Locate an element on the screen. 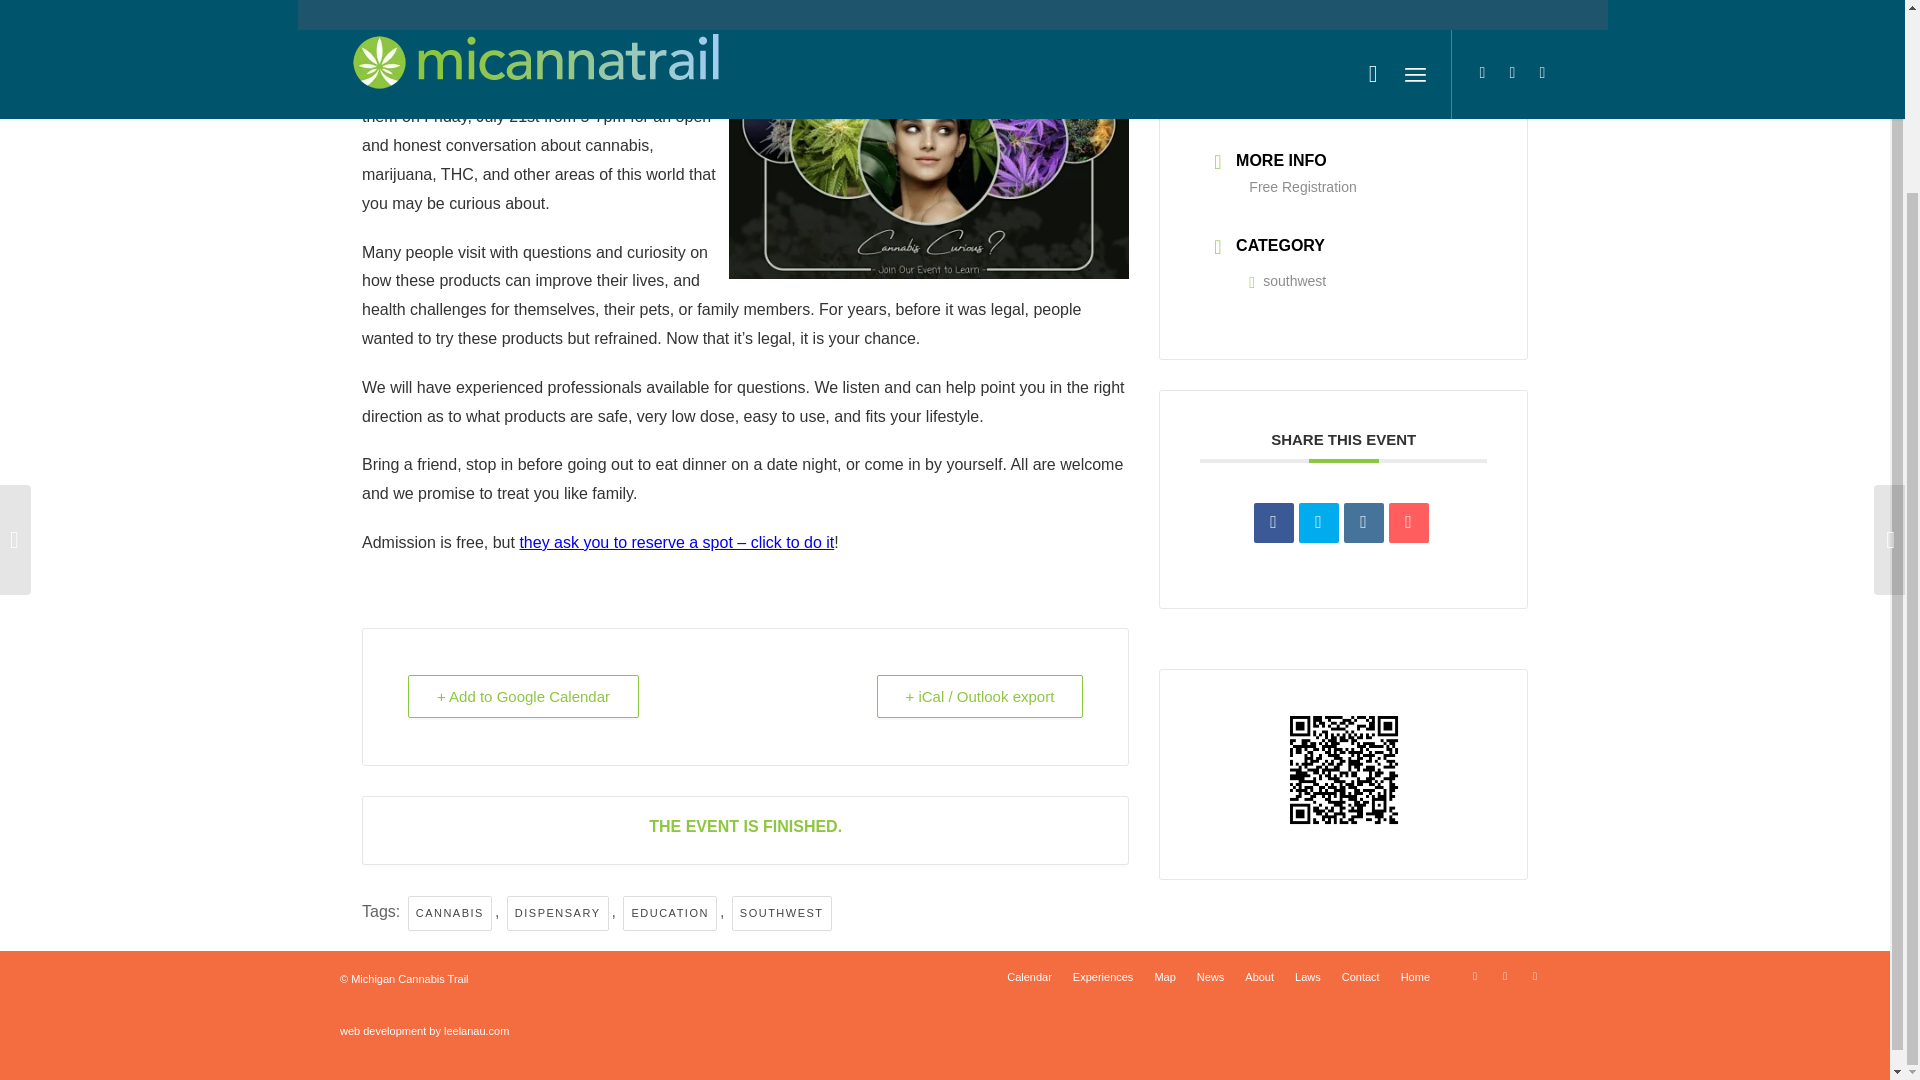 Image resolution: width=1920 pixels, height=1080 pixels. Linkedin is located at coordinates (1364, 523).